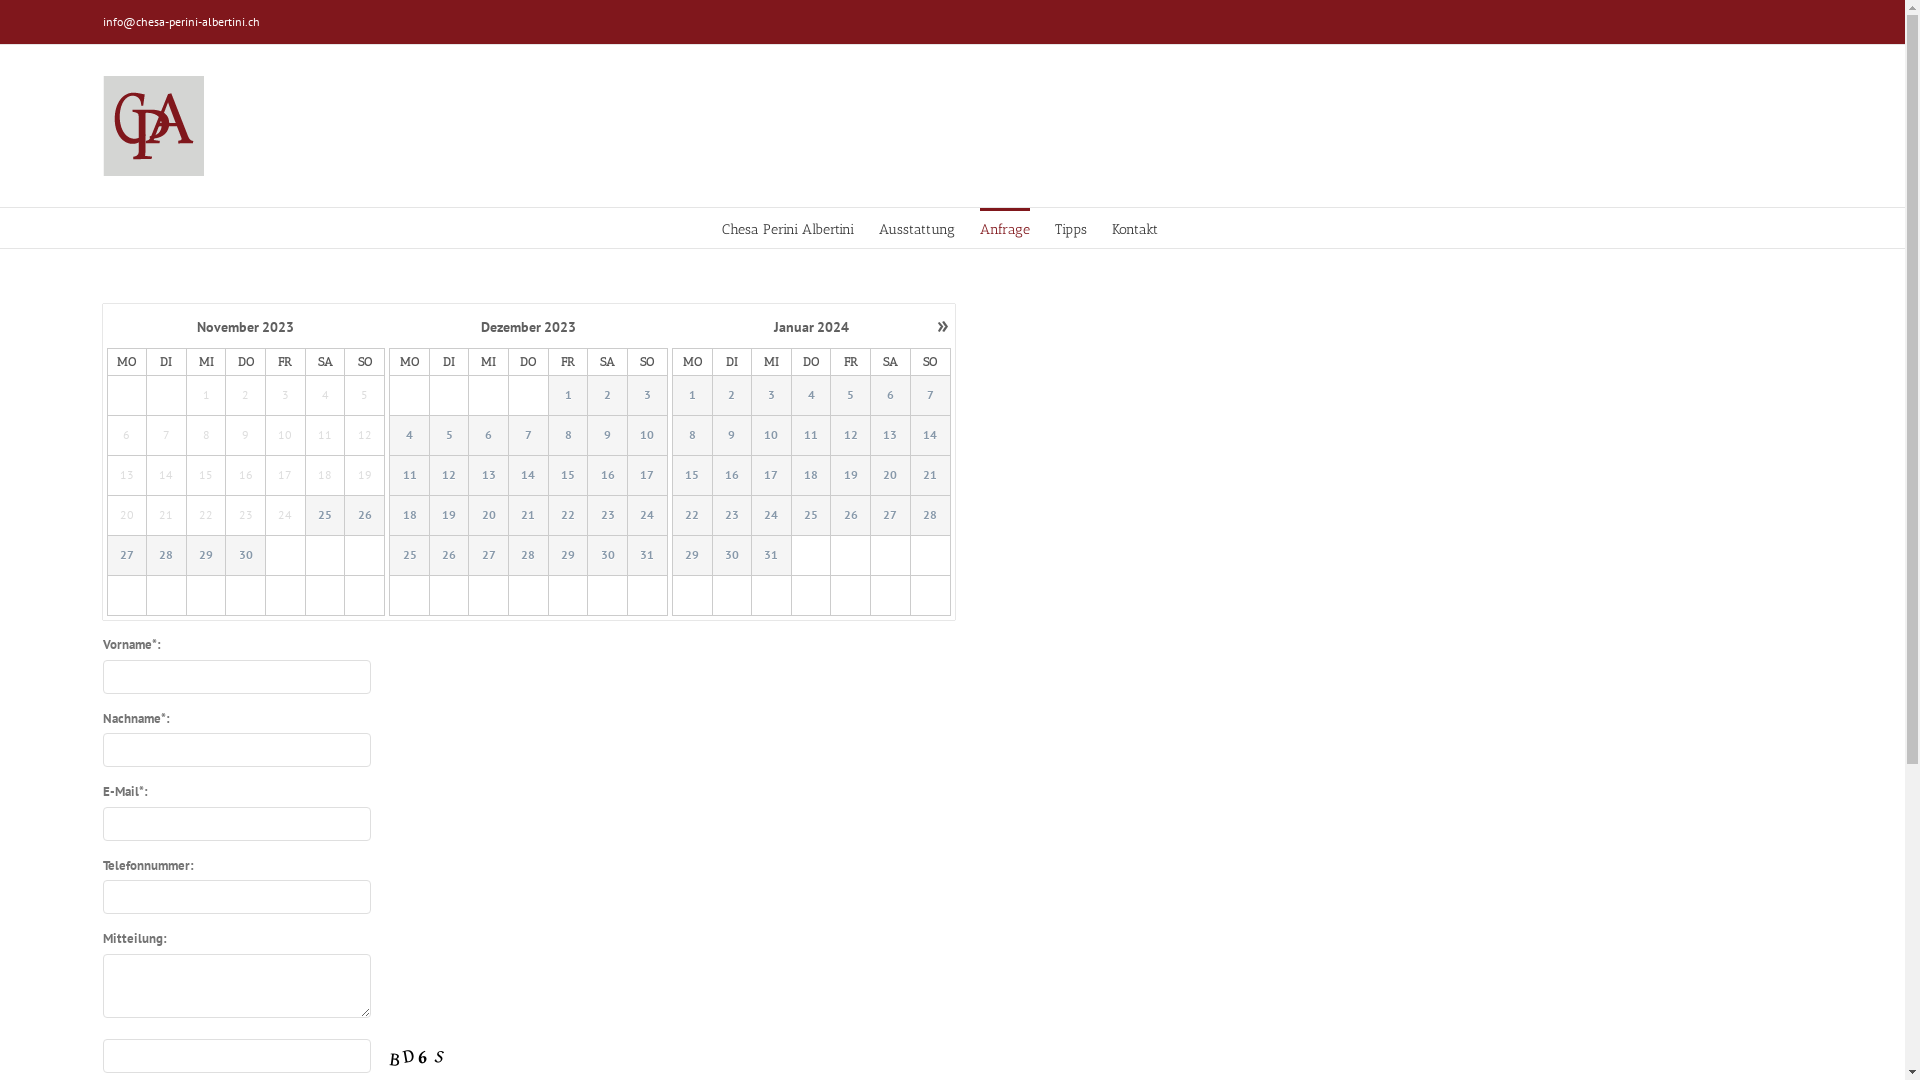 This screenshot has width=1920, height=1080. I want to click on 7, so click(930, 396).